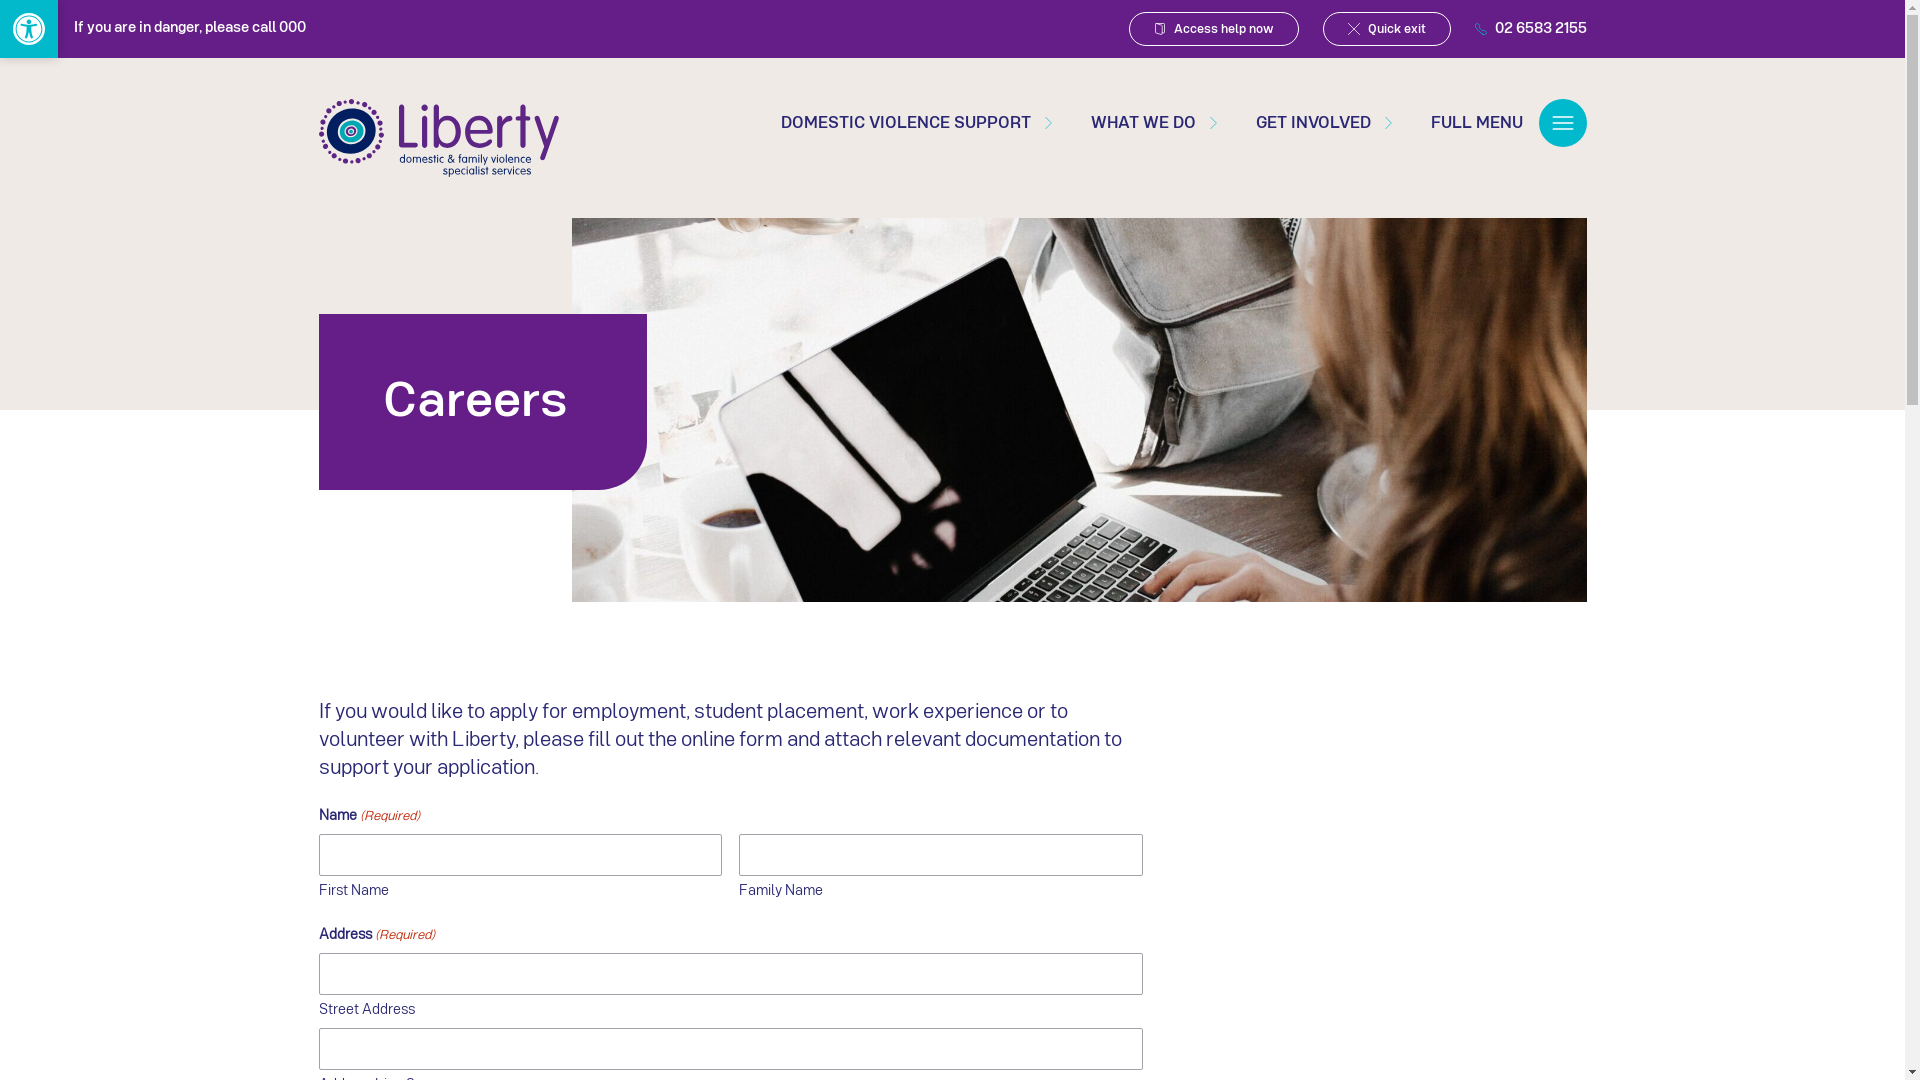 Image resolution: width=1920 pixels, height=1080 pixels. What do you see at coordinates (29, 29) in the screenshot?
I see `Open toolbar` at bounding box center [29, 29].